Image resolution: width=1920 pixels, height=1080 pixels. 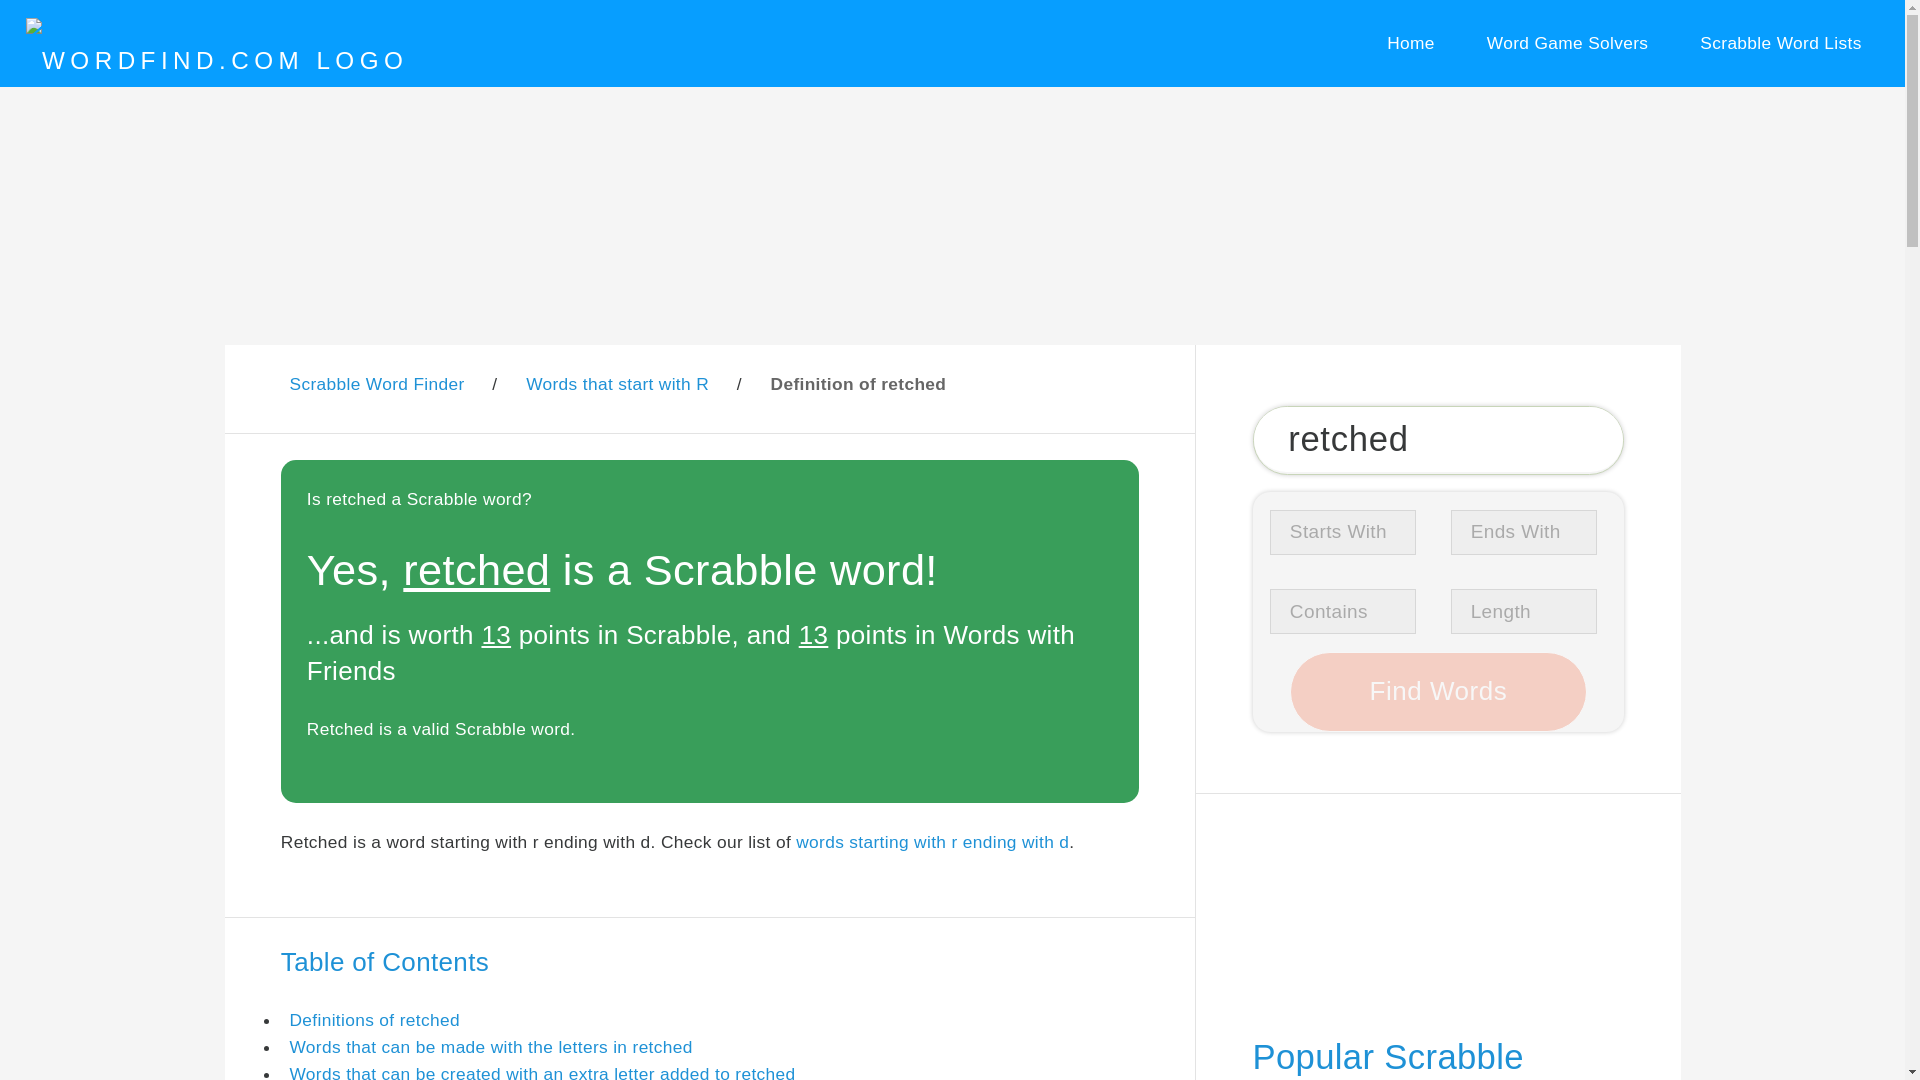 What do you see at coordinates (1410, 44) in the screenshot?
I see `Home` at bounding box center [1410, 44].